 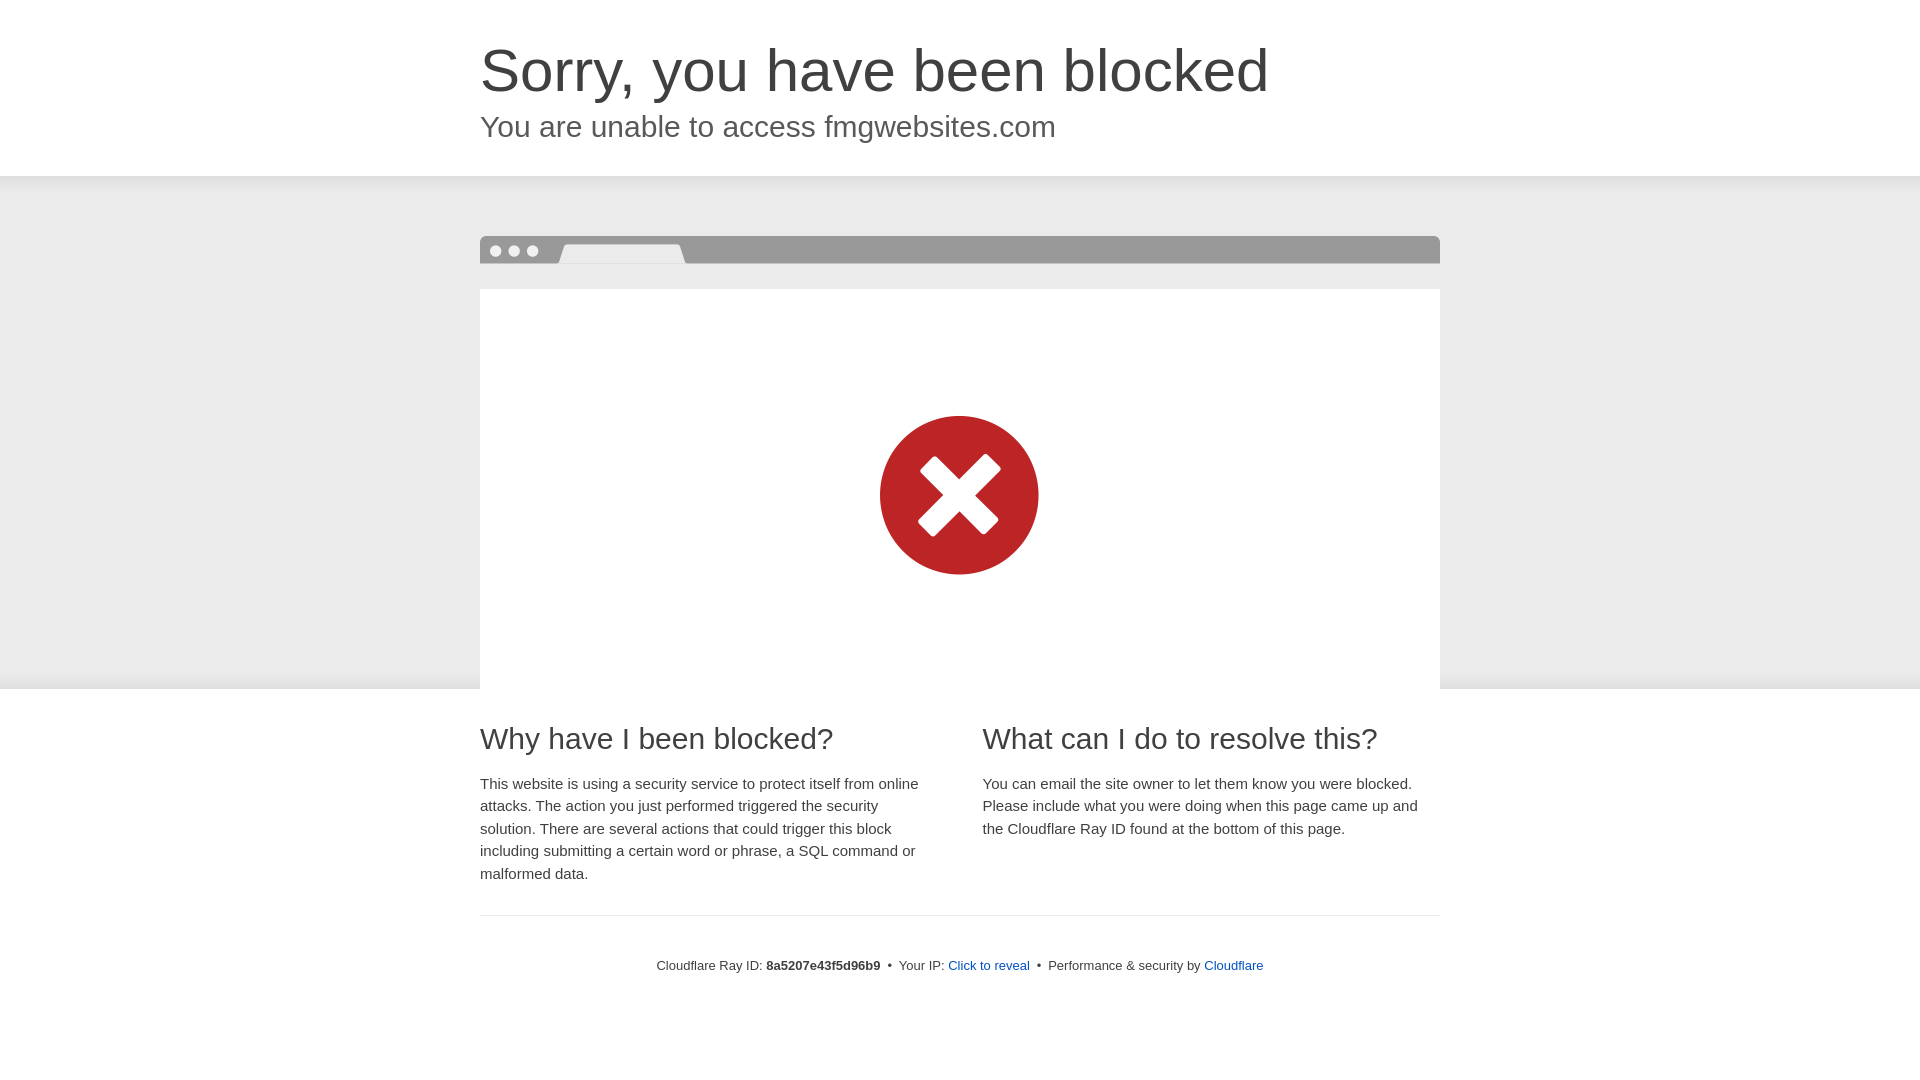 I want to click on Cloudflare, so click(x=1233, y=965).